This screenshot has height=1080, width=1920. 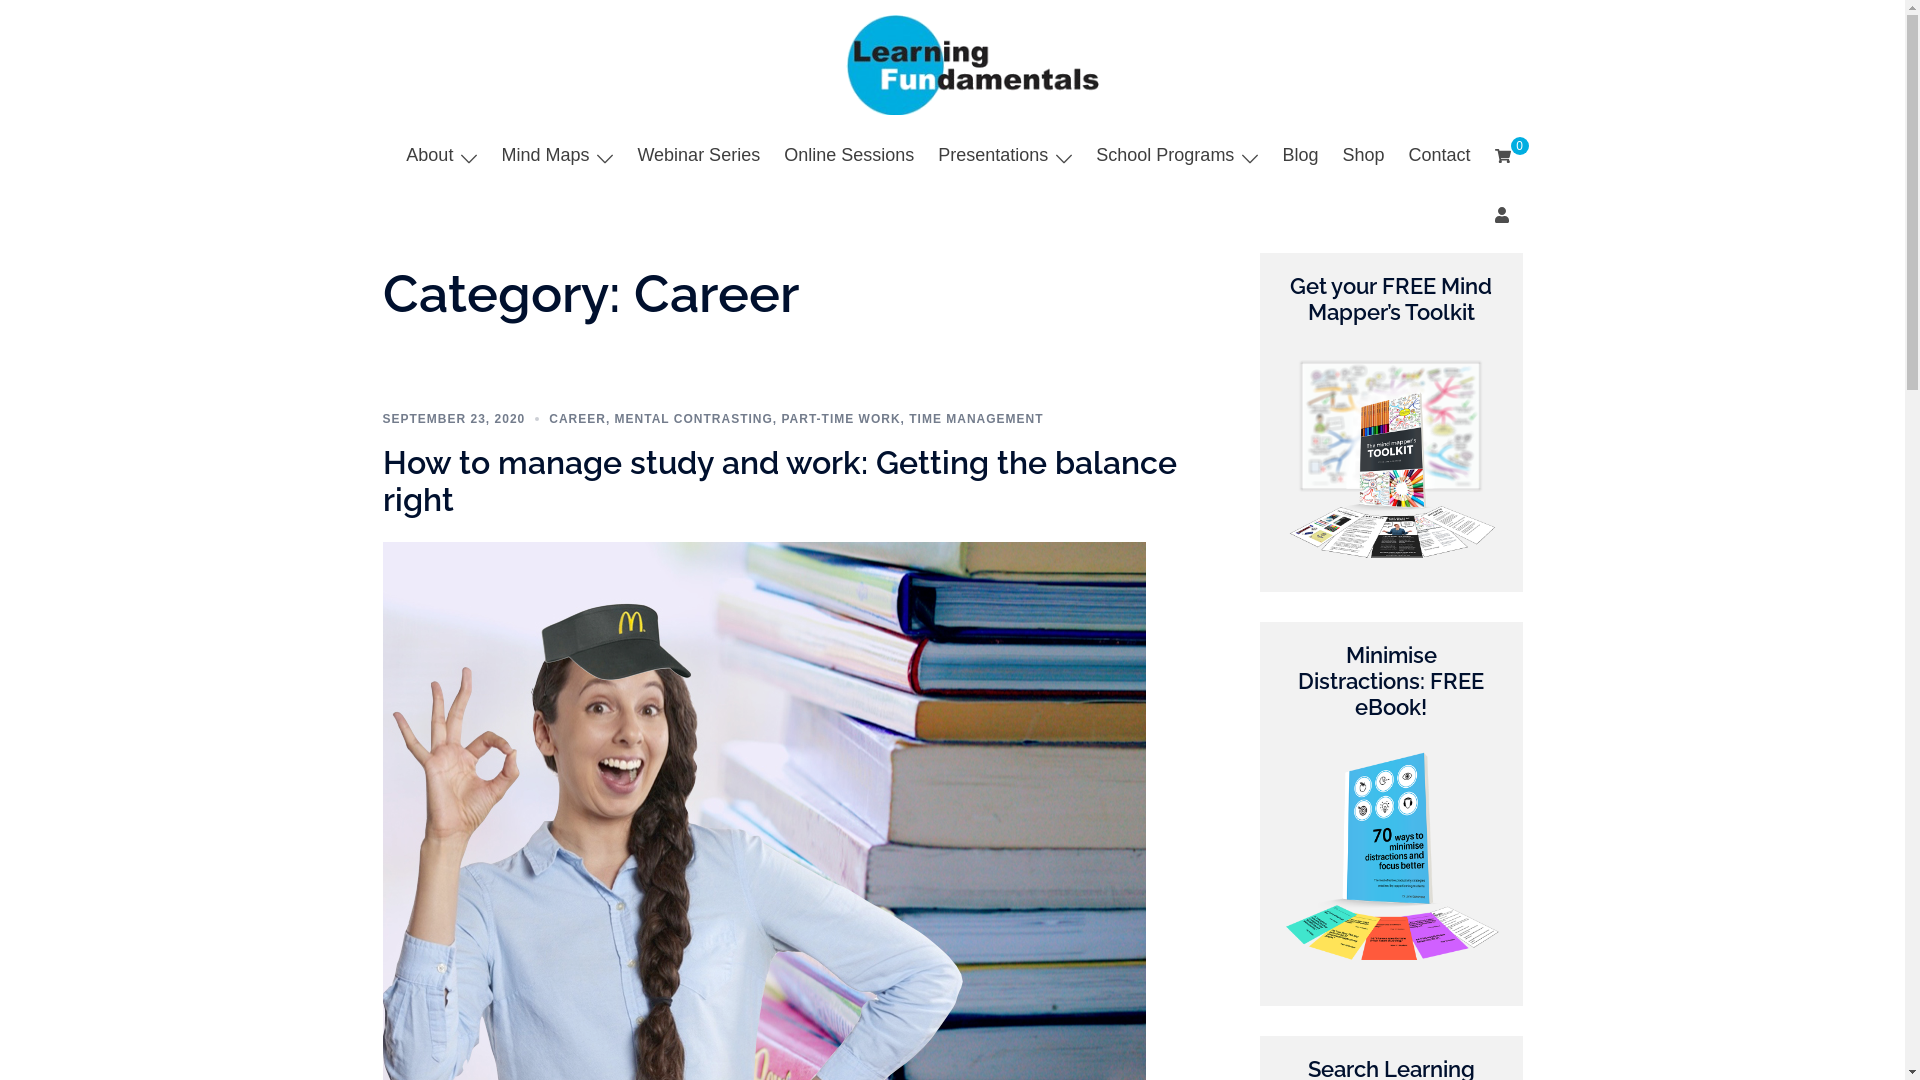 I want to click on Learning Fundamentals, so click(x=953, y=64).